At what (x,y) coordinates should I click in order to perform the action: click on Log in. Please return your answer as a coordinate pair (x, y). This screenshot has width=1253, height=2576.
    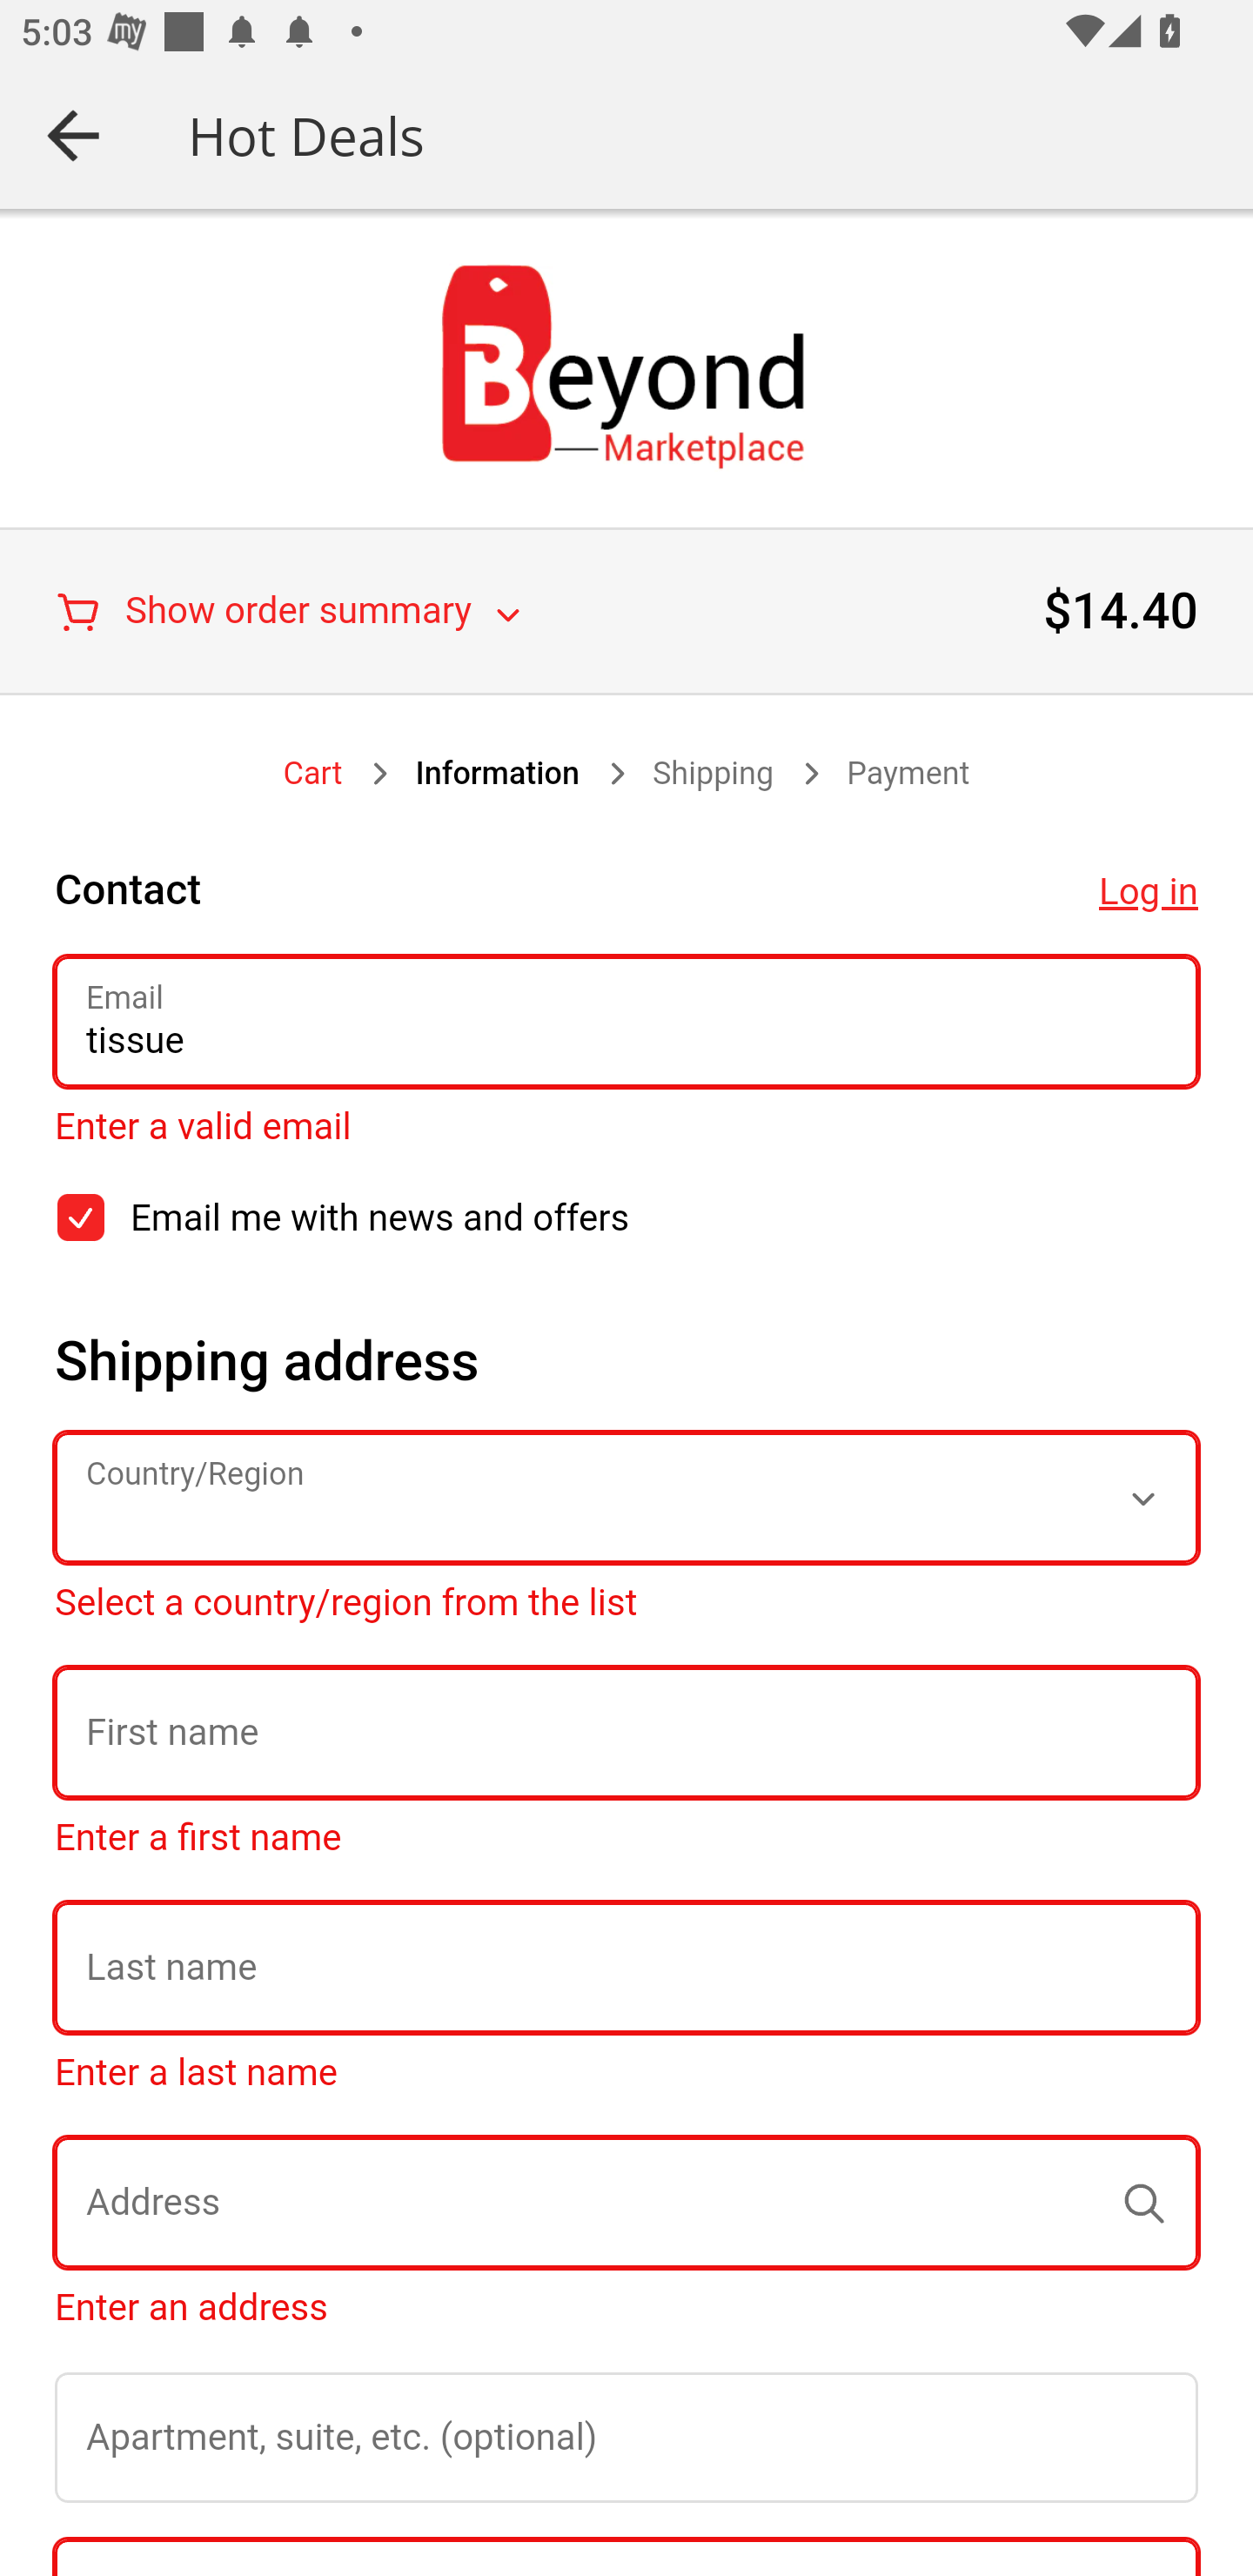
    Looking at the image, I should click on (1148, 892).